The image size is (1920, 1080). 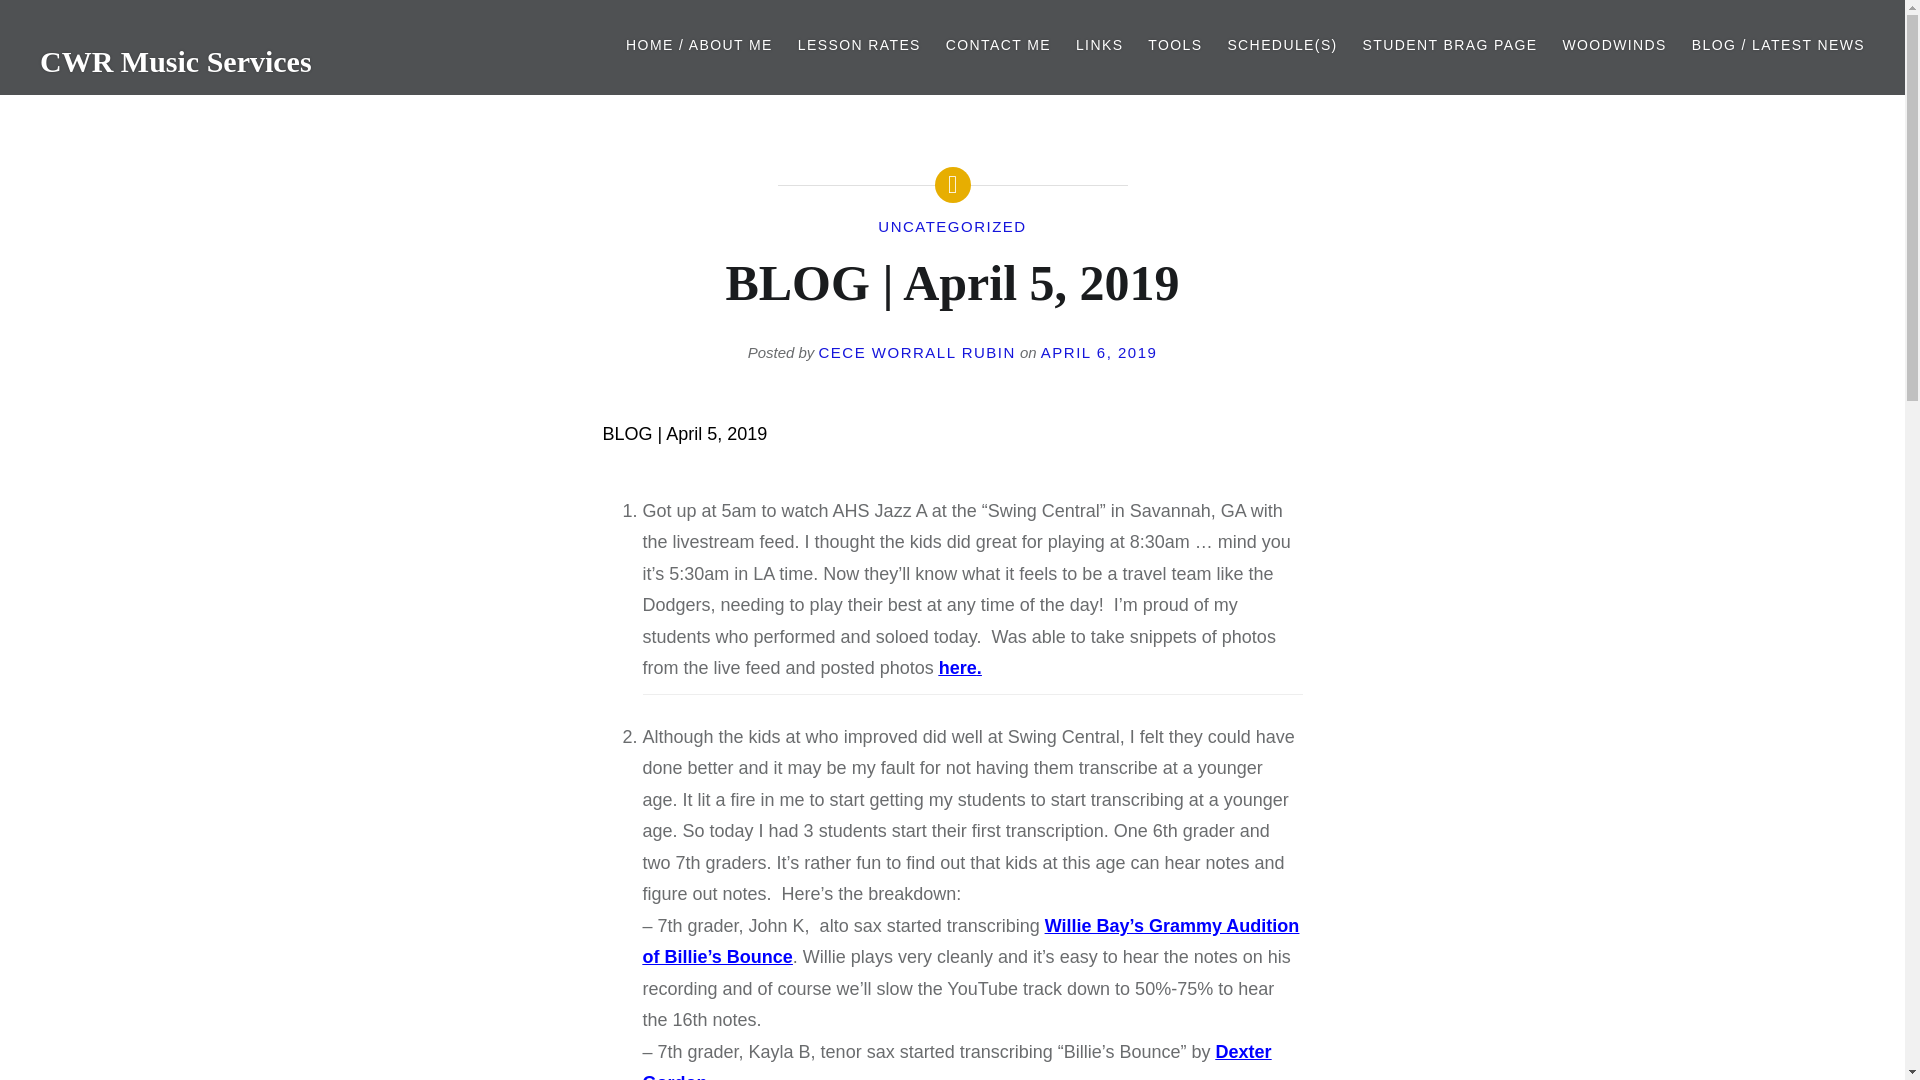 What do you see at coordinates (1614, 45) in the screenshot?
I see `WOODWINDS` at bounding box center [1614, 45].